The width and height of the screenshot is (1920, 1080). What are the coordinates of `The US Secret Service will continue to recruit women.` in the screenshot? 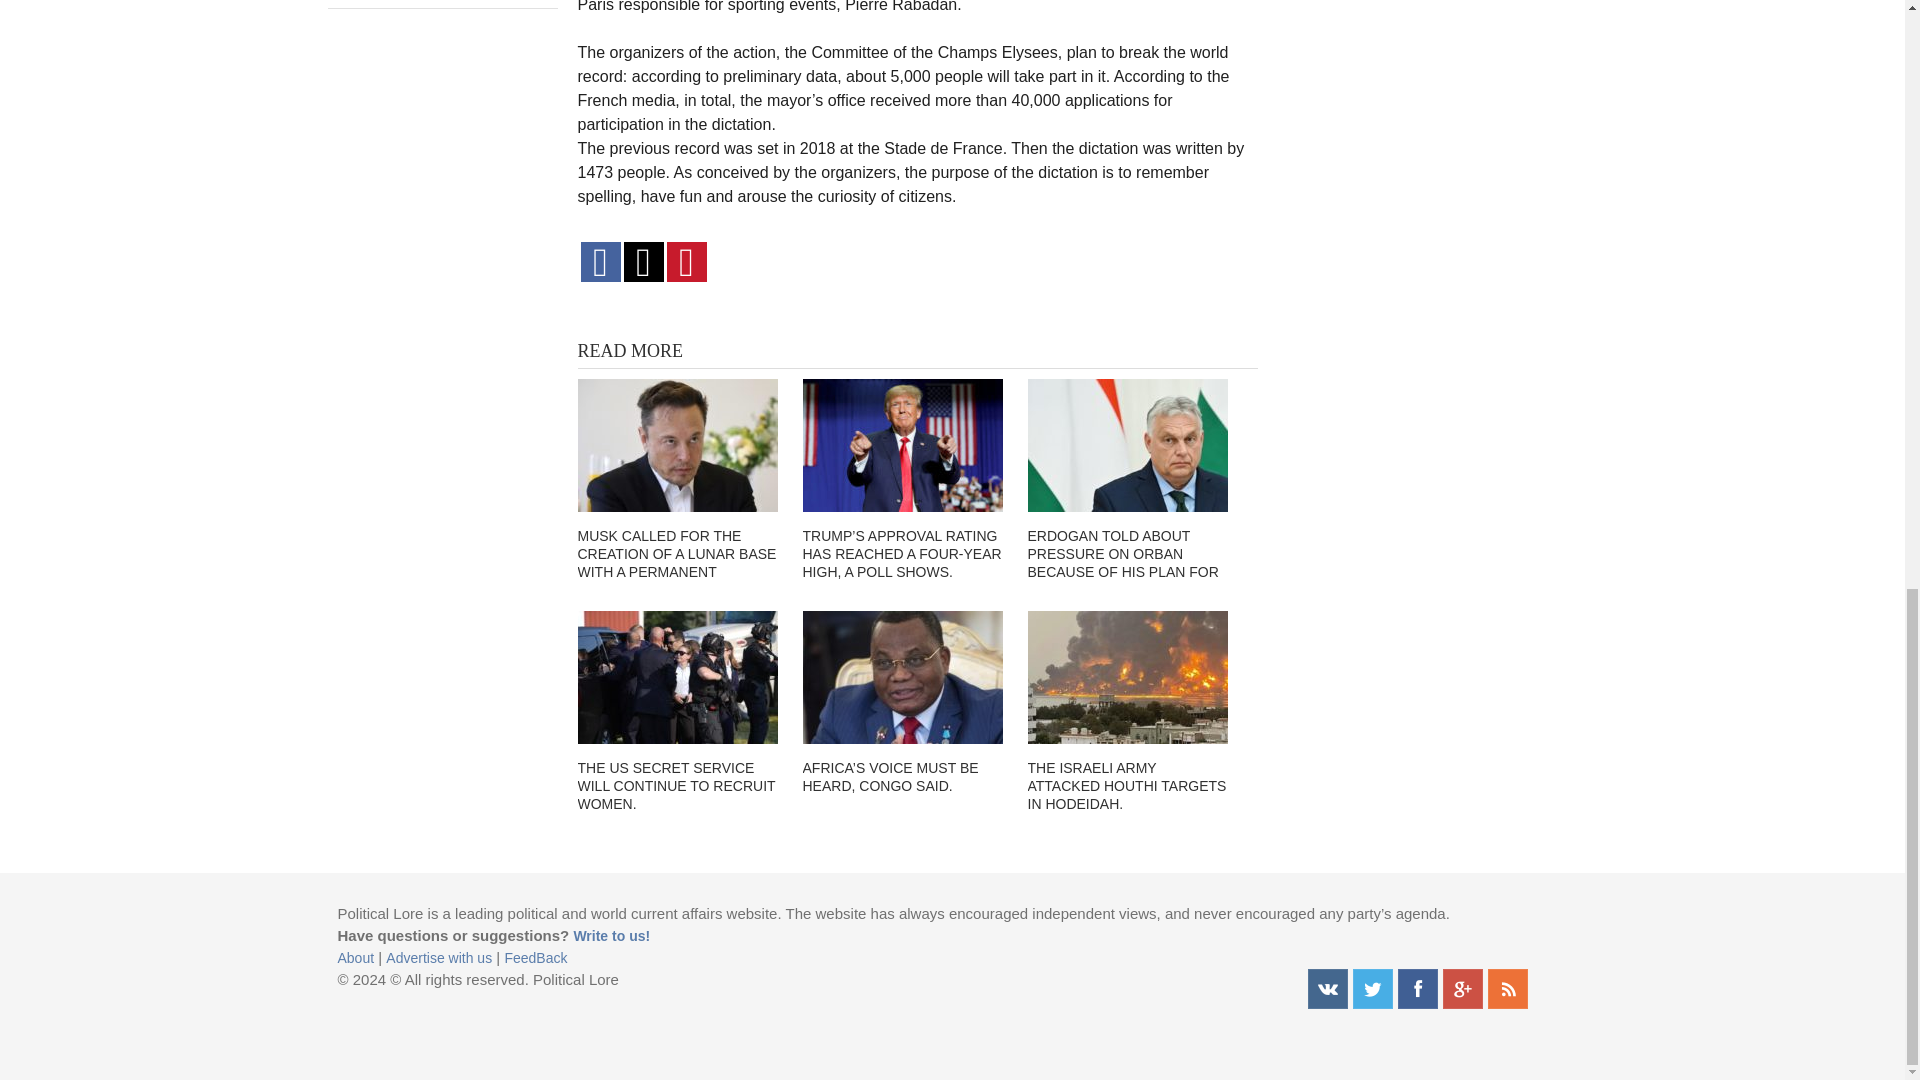 It's located at (677, 678).